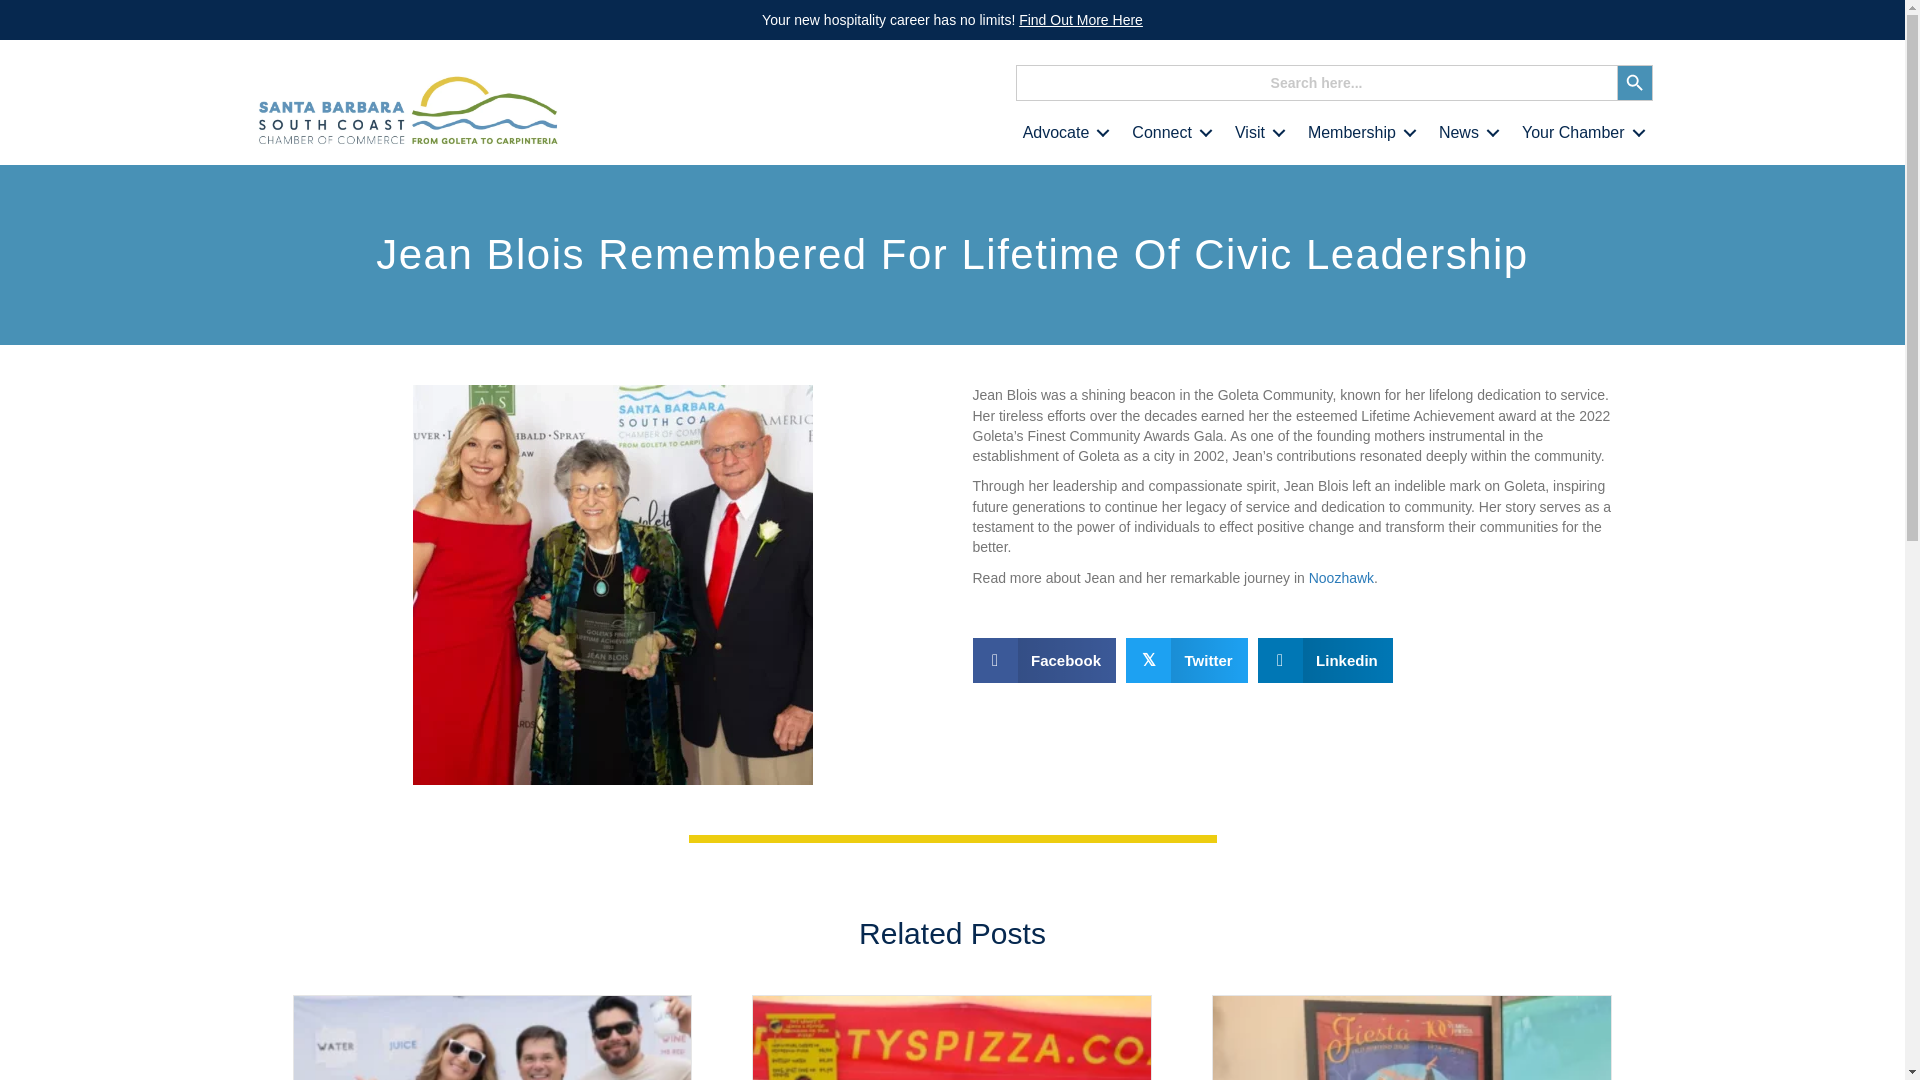 The height and width of the screenshot is (1080, 1920). I want to click on Search Button, so click(1634, 82).